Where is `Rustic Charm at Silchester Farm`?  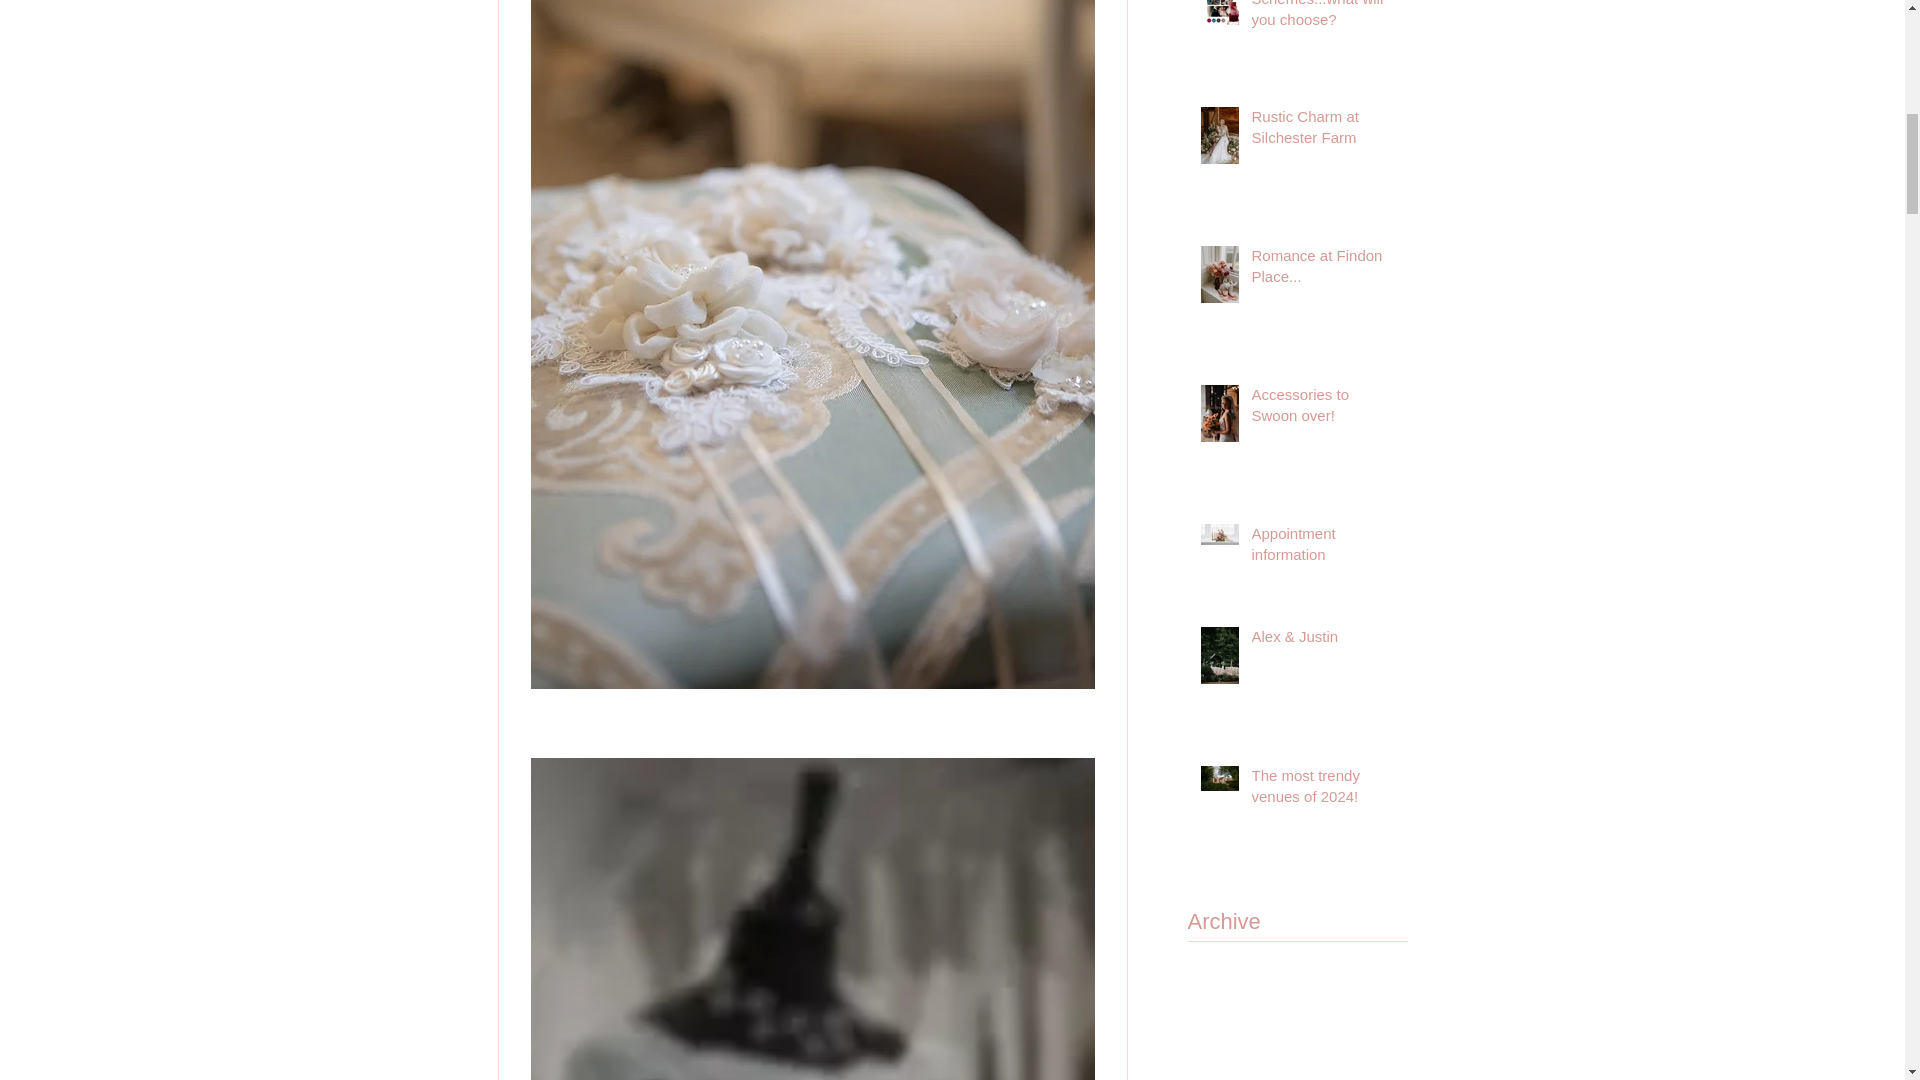 Rustic Charm at Silchester Farm is located at coordinates (1323, 130).